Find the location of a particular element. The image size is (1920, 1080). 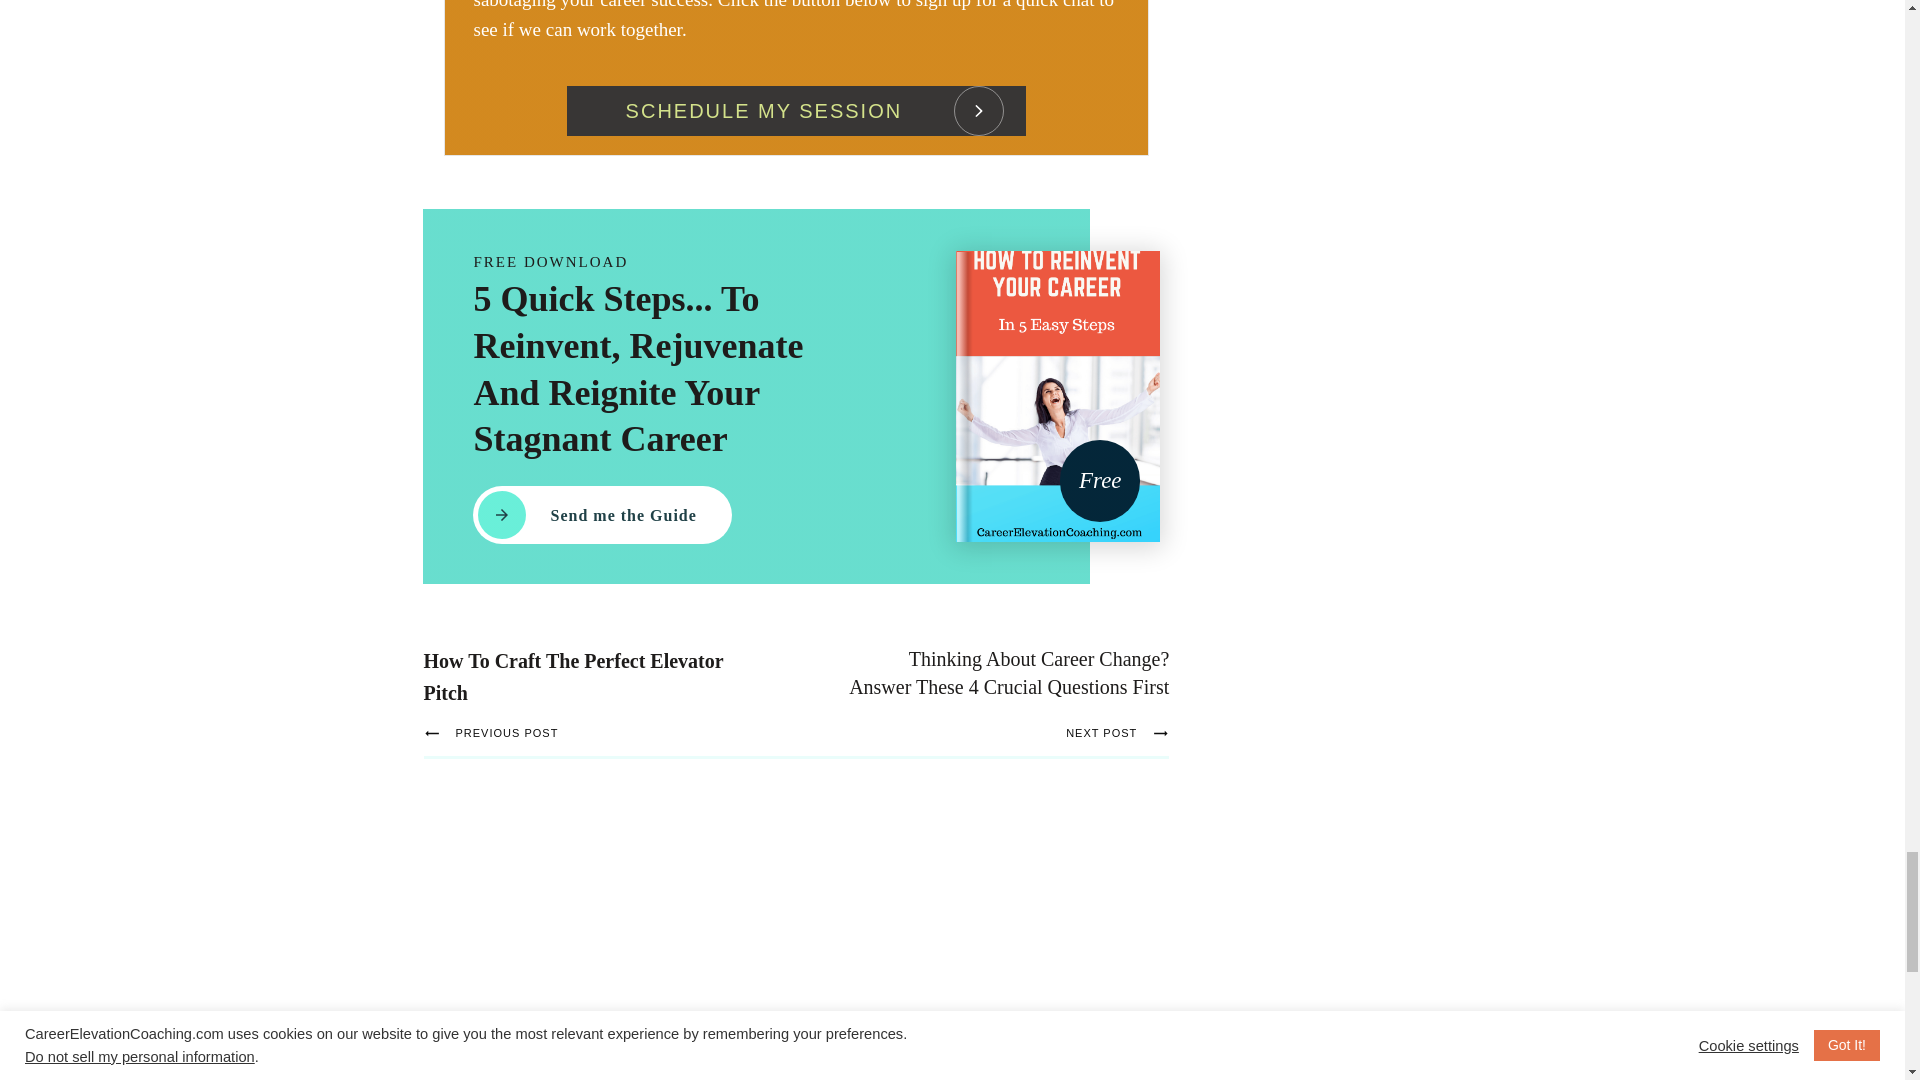

NEXT POST is located at coordinates (990, 734).